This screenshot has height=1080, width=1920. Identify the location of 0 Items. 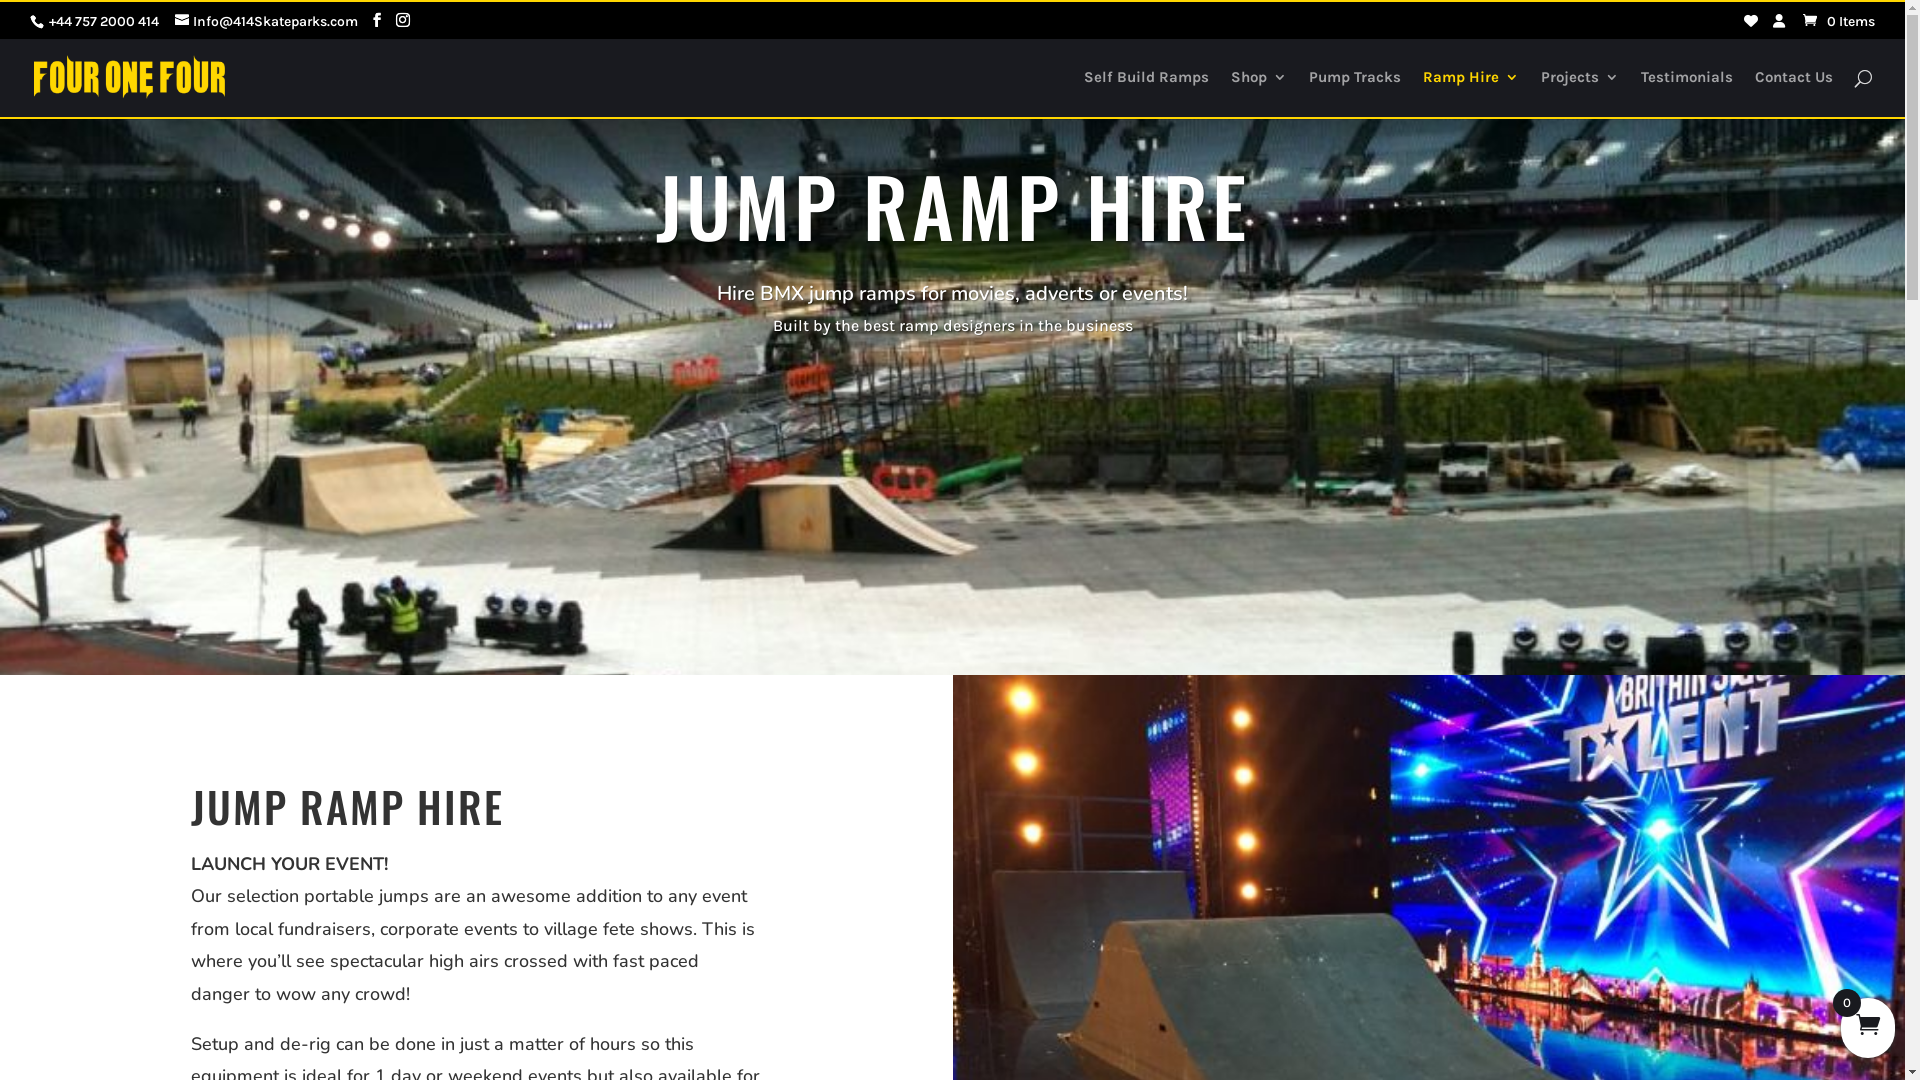
(1838, 20).